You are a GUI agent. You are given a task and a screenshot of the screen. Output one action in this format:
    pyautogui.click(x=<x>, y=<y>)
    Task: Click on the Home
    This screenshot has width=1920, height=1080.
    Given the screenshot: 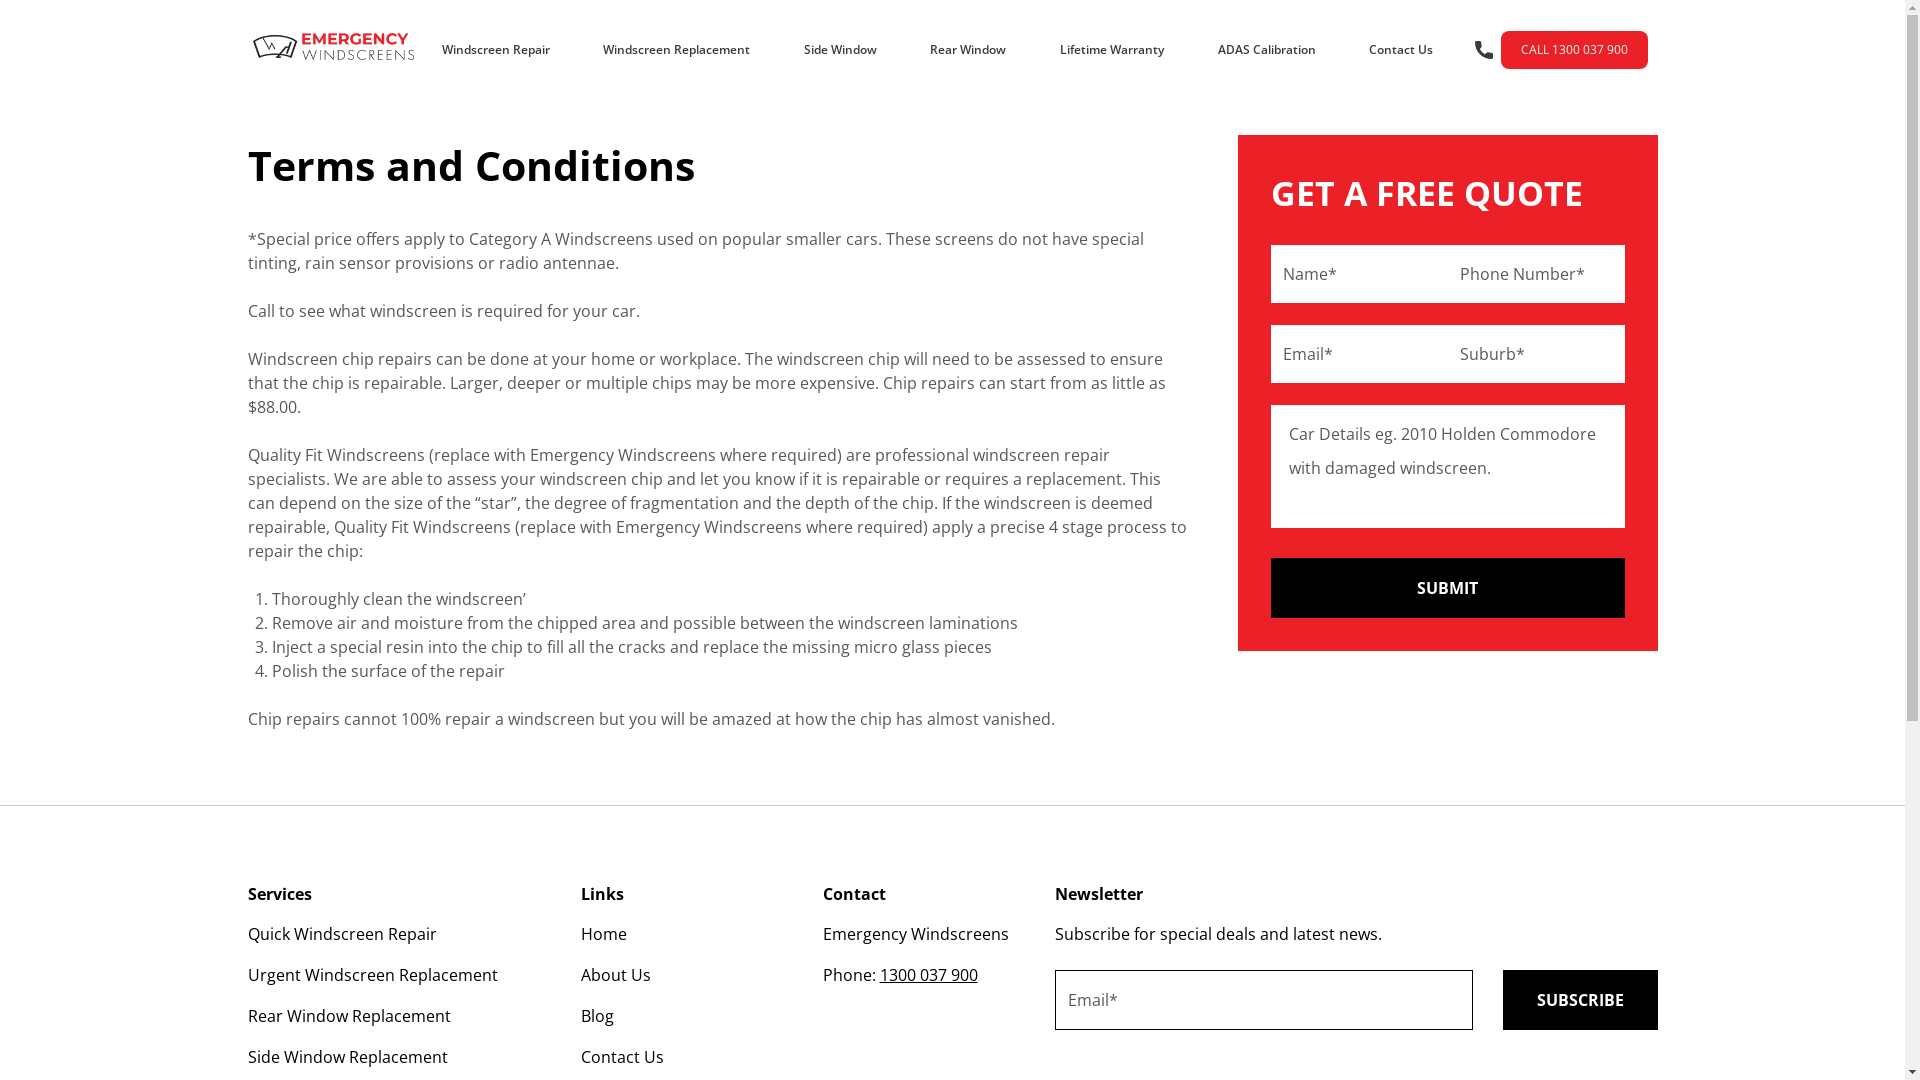 What is the action you would take?
    pyautogui.click(x=603, y=934)
    